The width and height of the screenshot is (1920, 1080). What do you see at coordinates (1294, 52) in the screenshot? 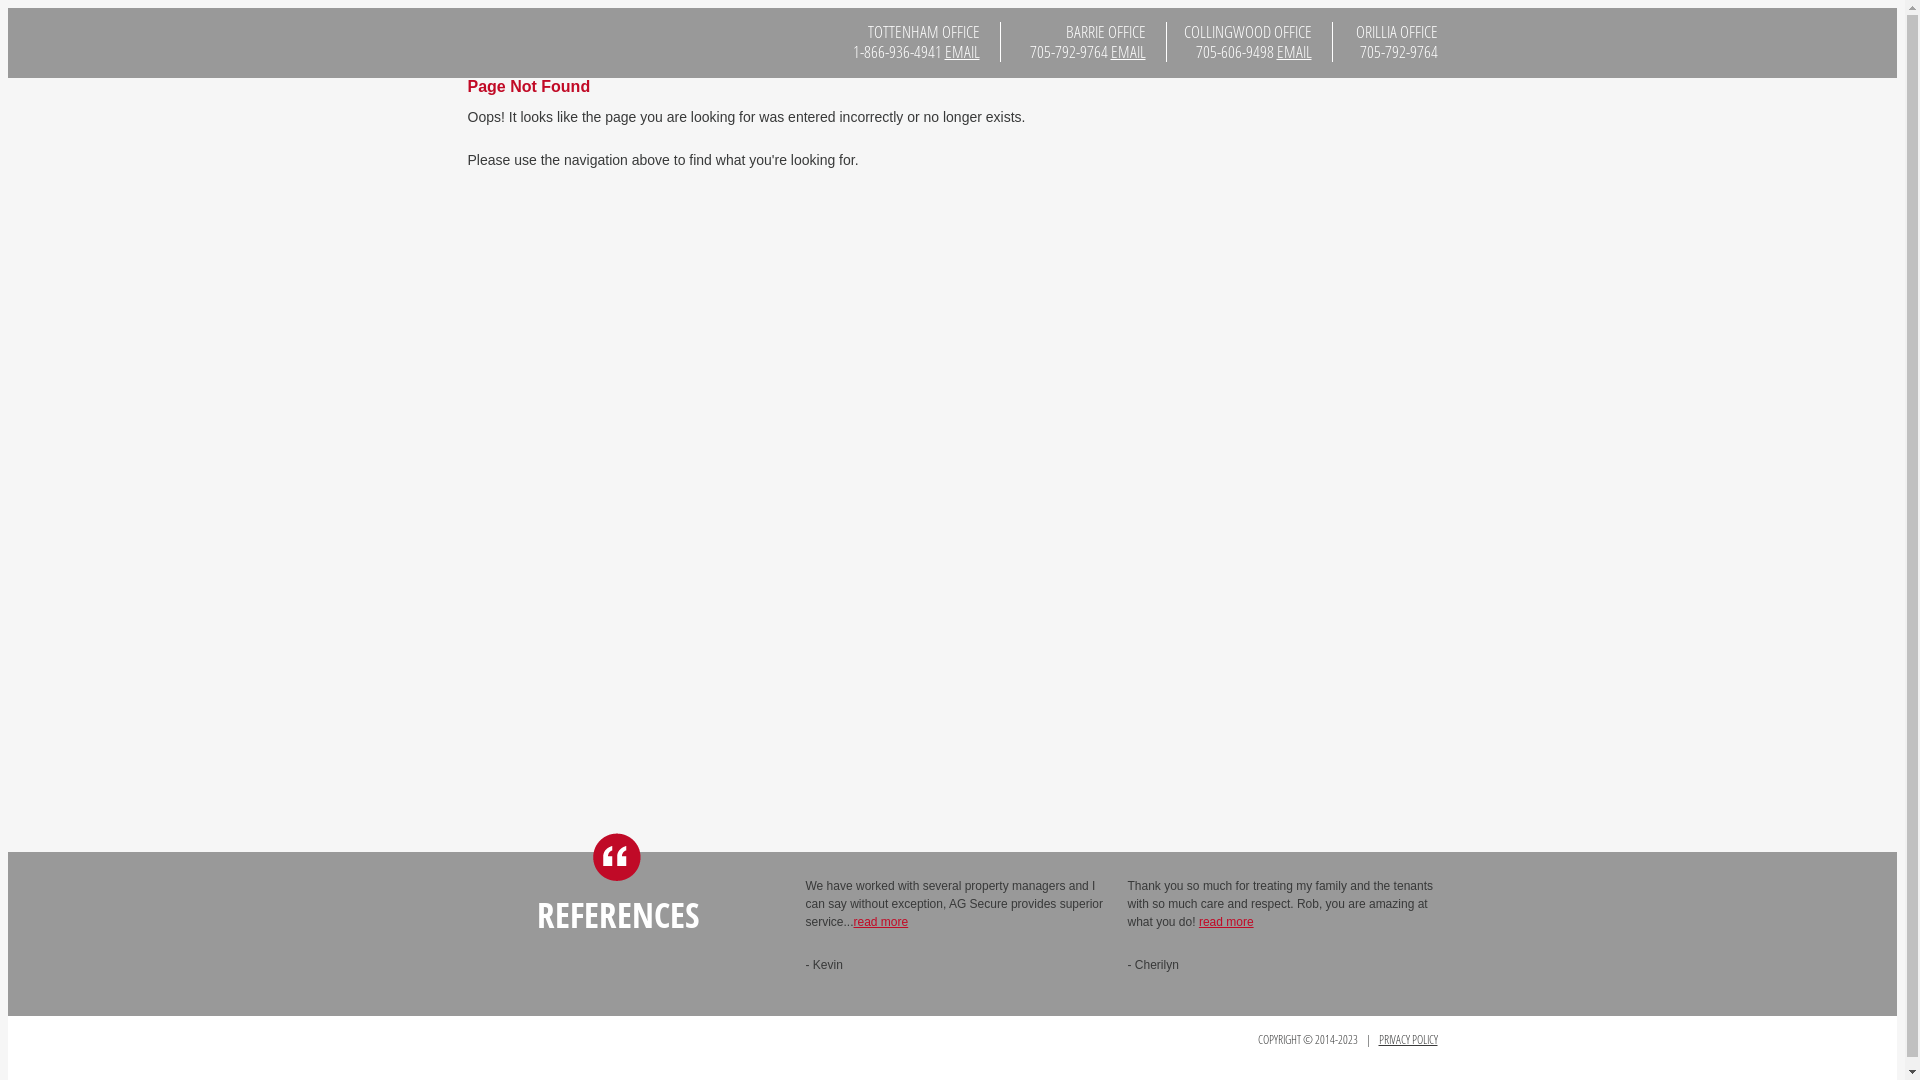
I see `EMAIL` at bounding box center [1294, 52].